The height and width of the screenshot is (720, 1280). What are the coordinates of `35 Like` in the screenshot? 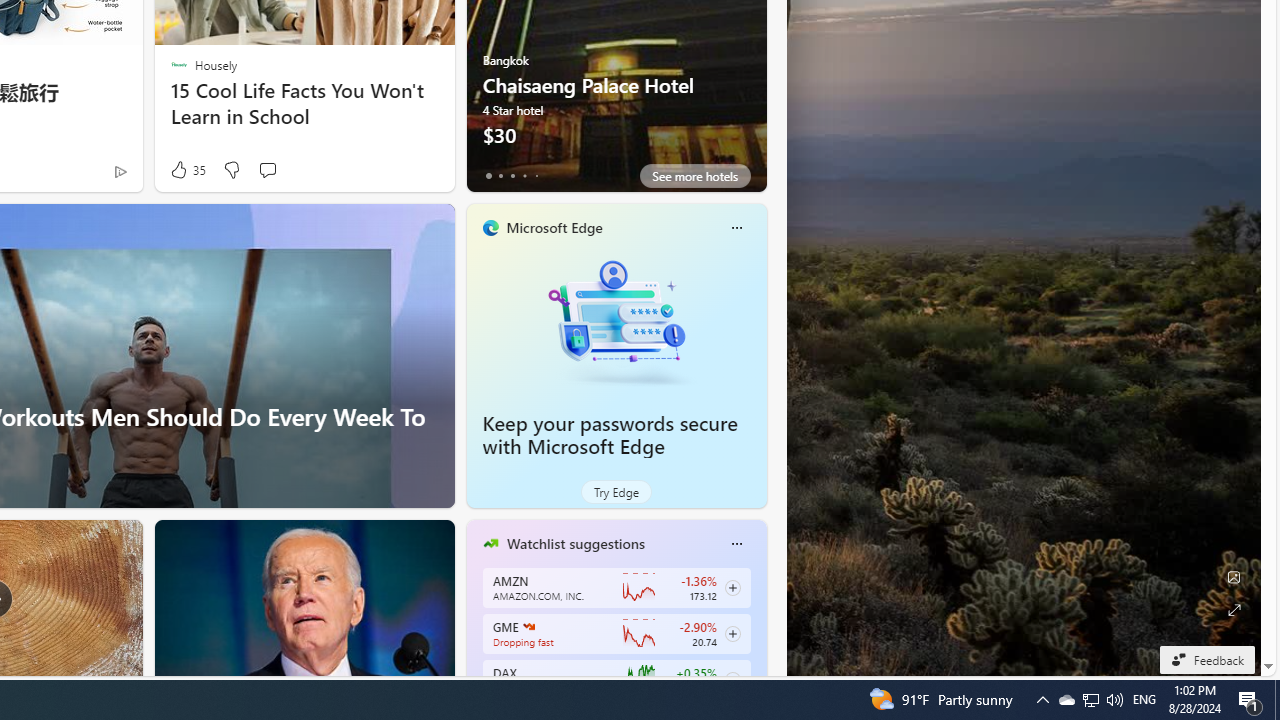 It's located at (186, 170).